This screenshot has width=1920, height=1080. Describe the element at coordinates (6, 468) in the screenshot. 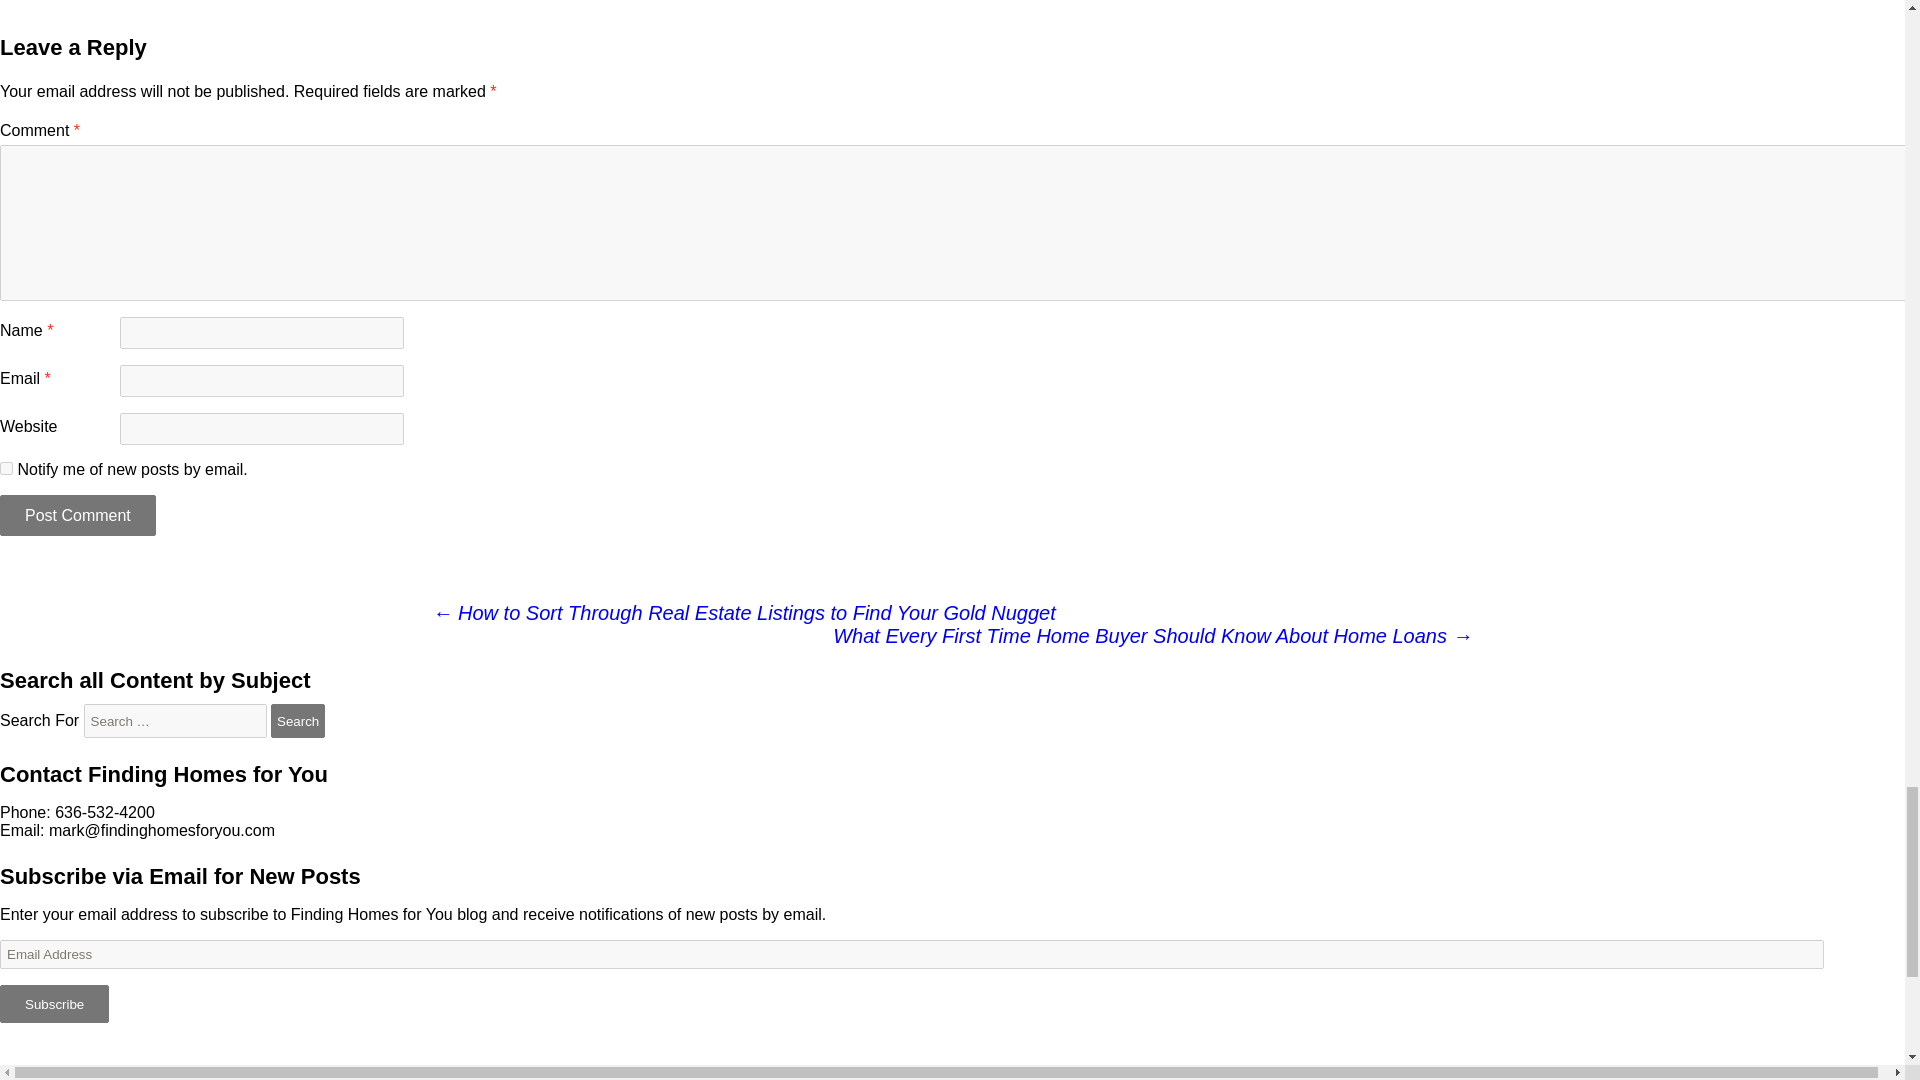

I see `subscribe` at that location.